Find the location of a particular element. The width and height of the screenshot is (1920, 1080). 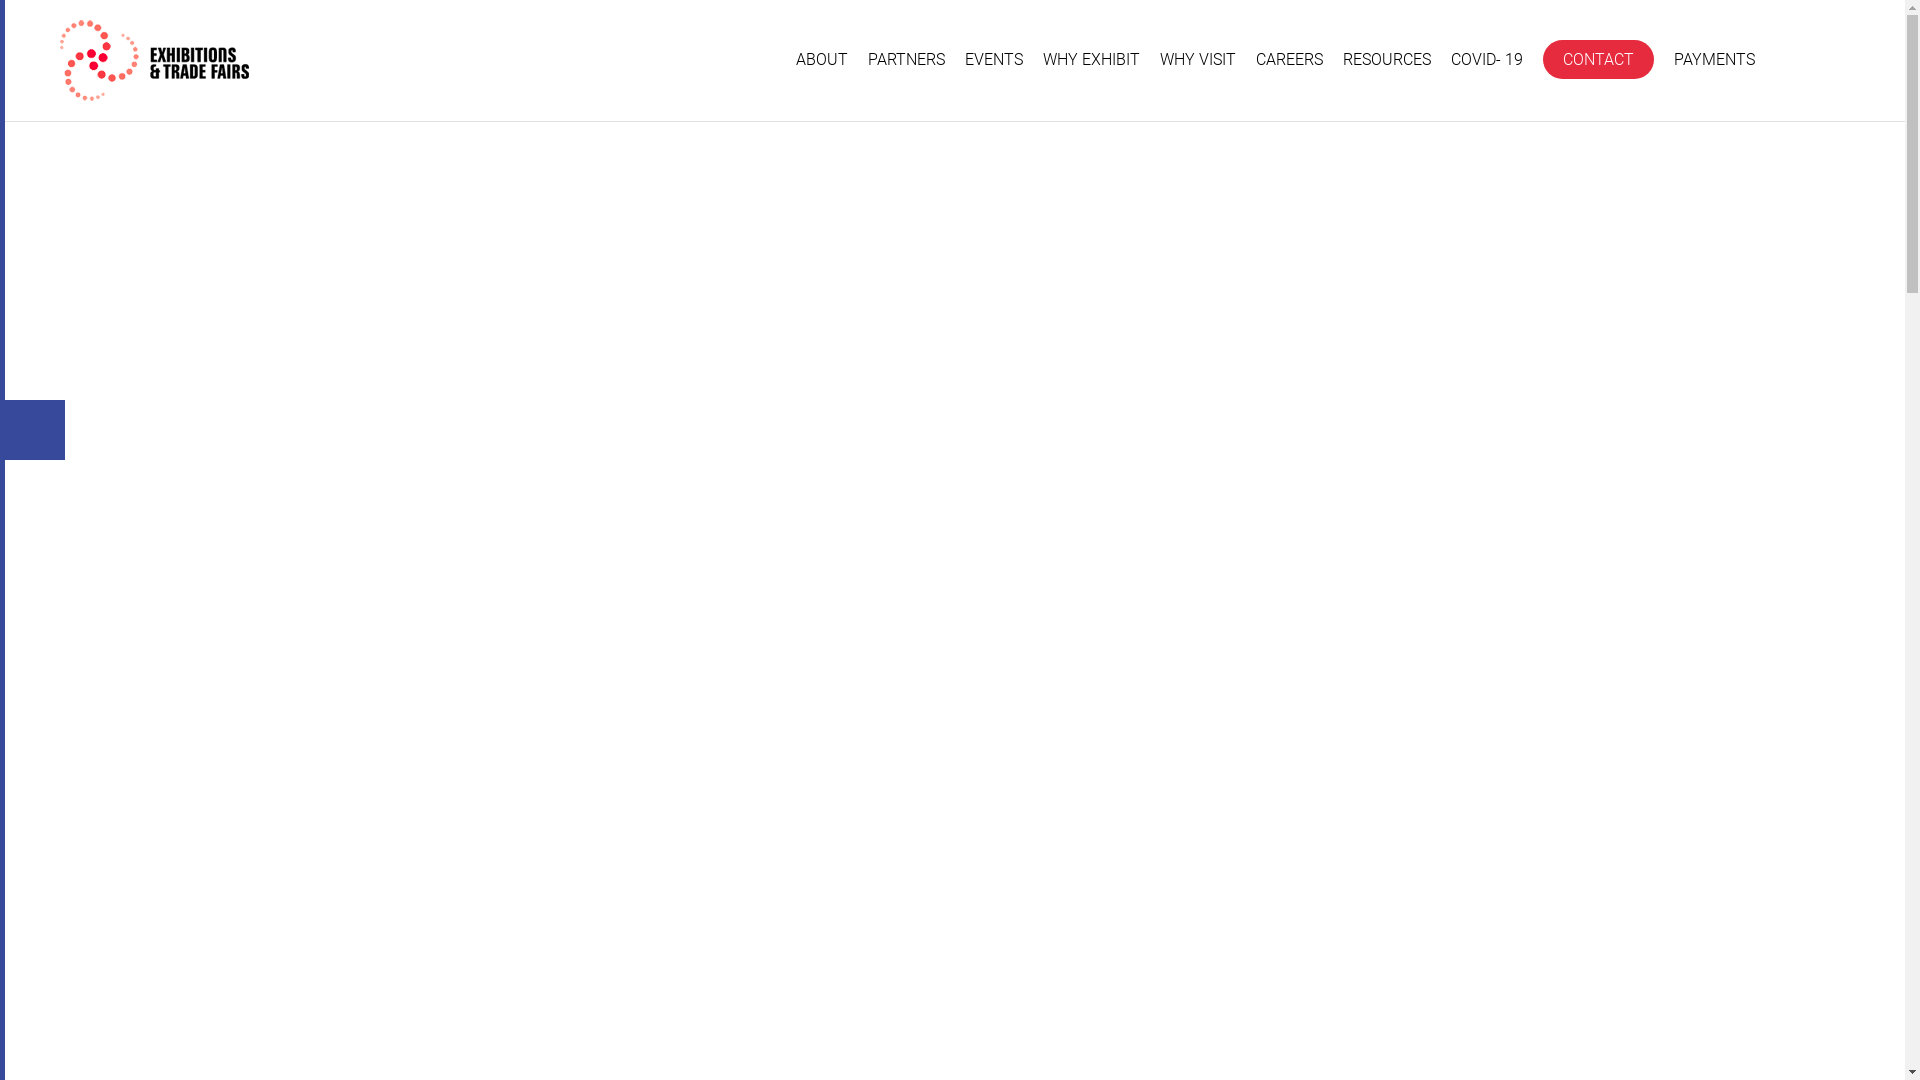

CONTACT is located at coordinates (1598, 60).